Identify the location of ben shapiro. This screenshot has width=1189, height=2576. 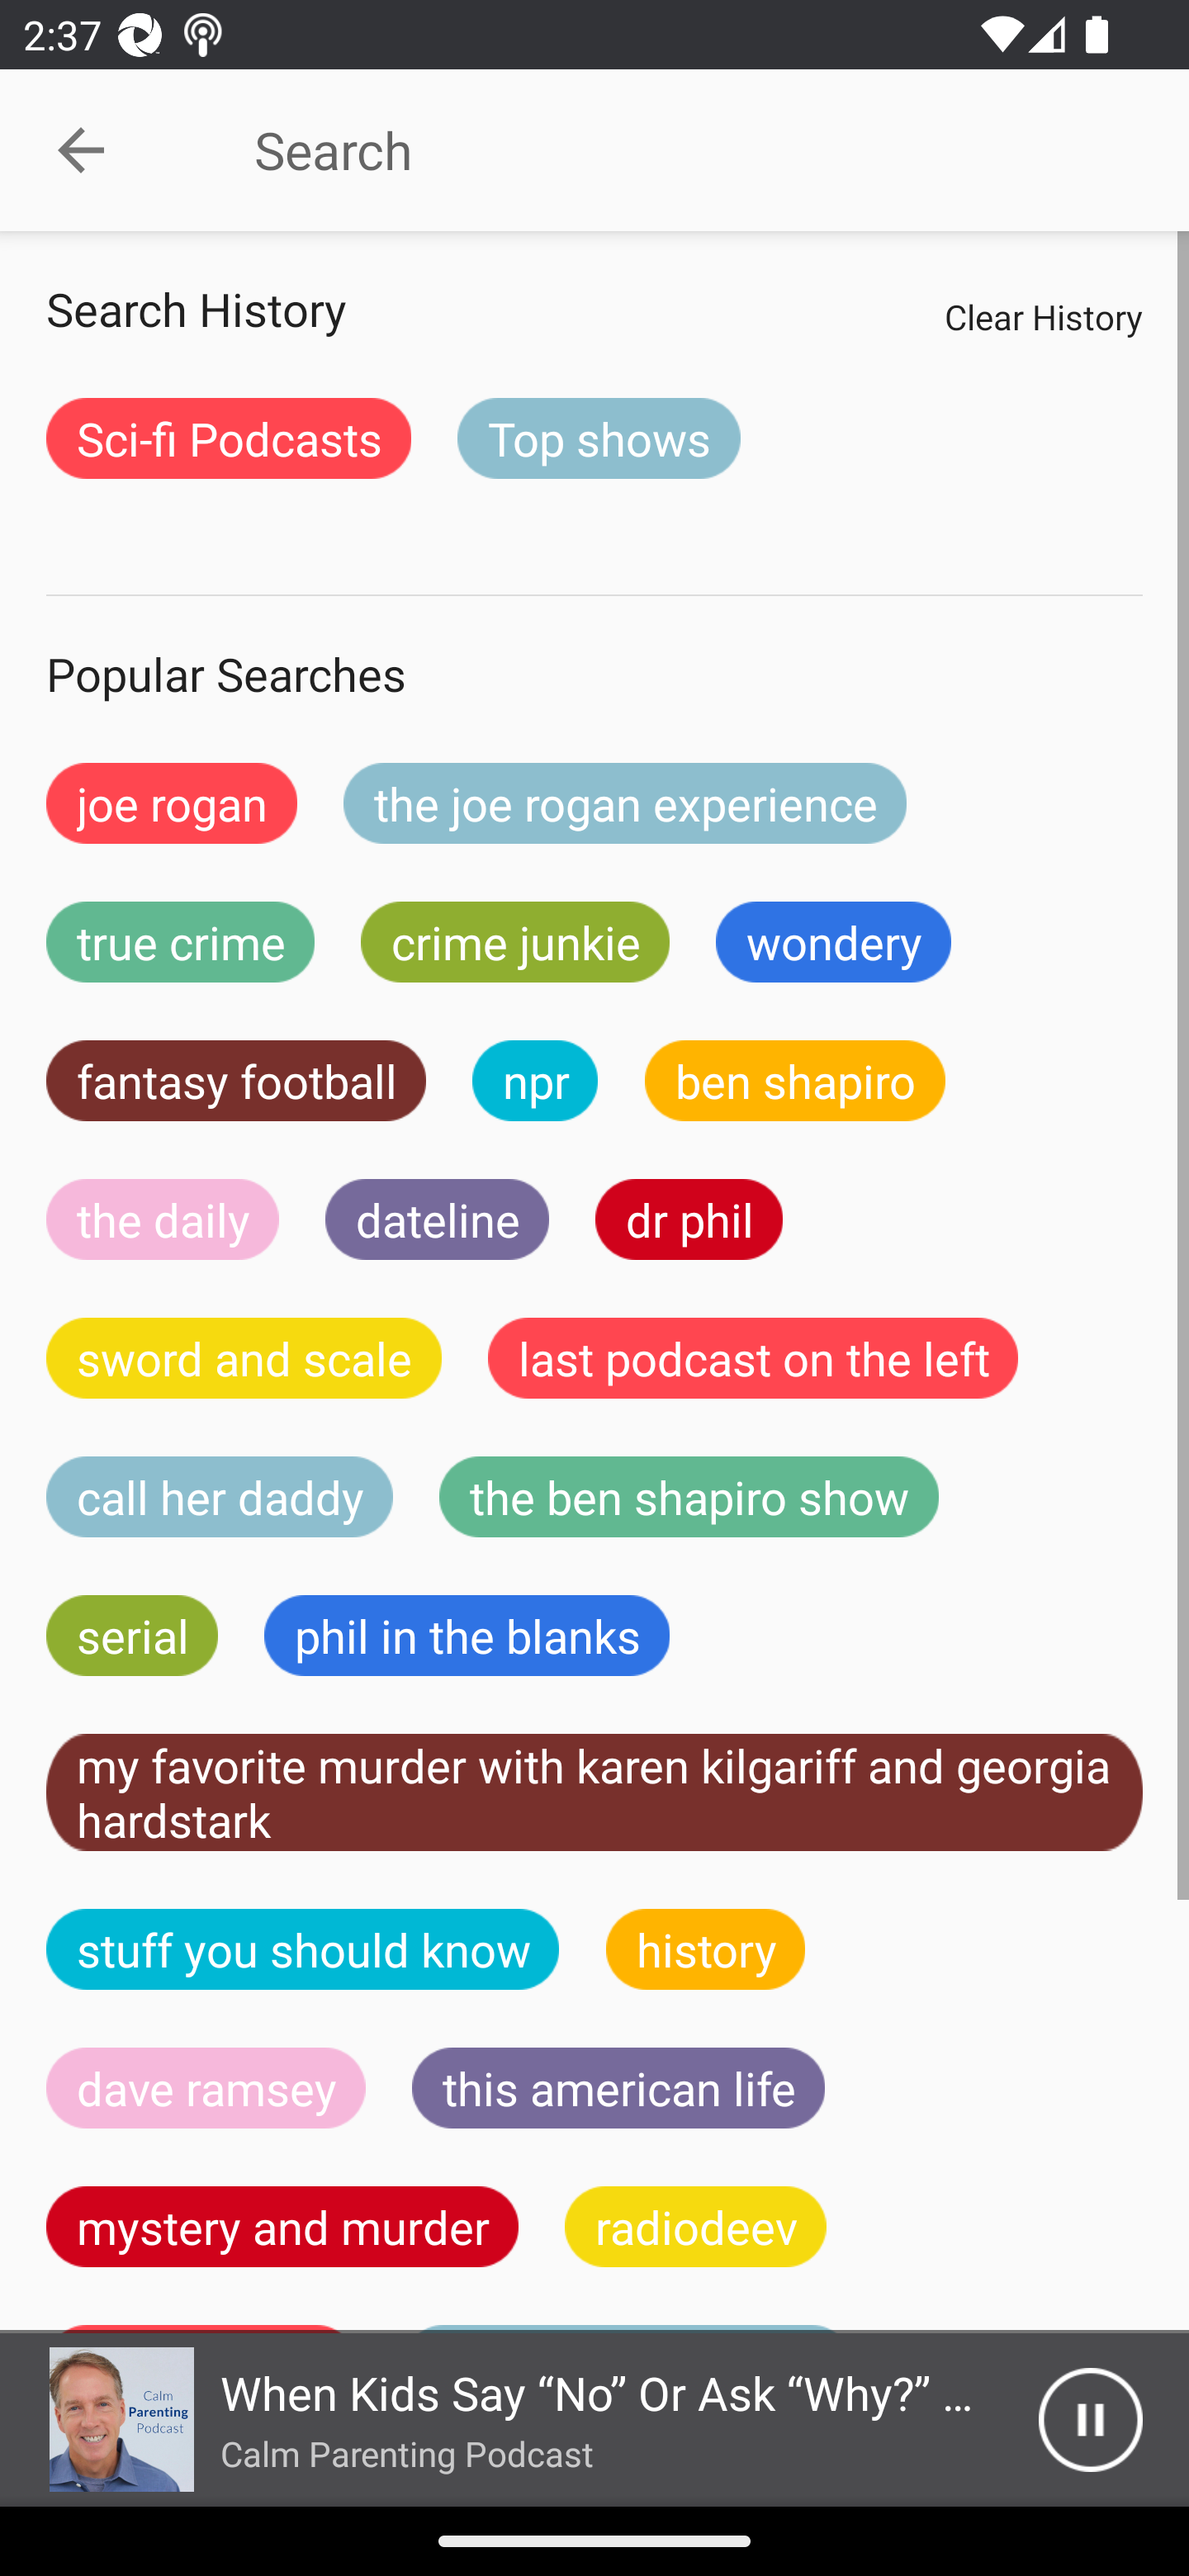
(794, 1080).